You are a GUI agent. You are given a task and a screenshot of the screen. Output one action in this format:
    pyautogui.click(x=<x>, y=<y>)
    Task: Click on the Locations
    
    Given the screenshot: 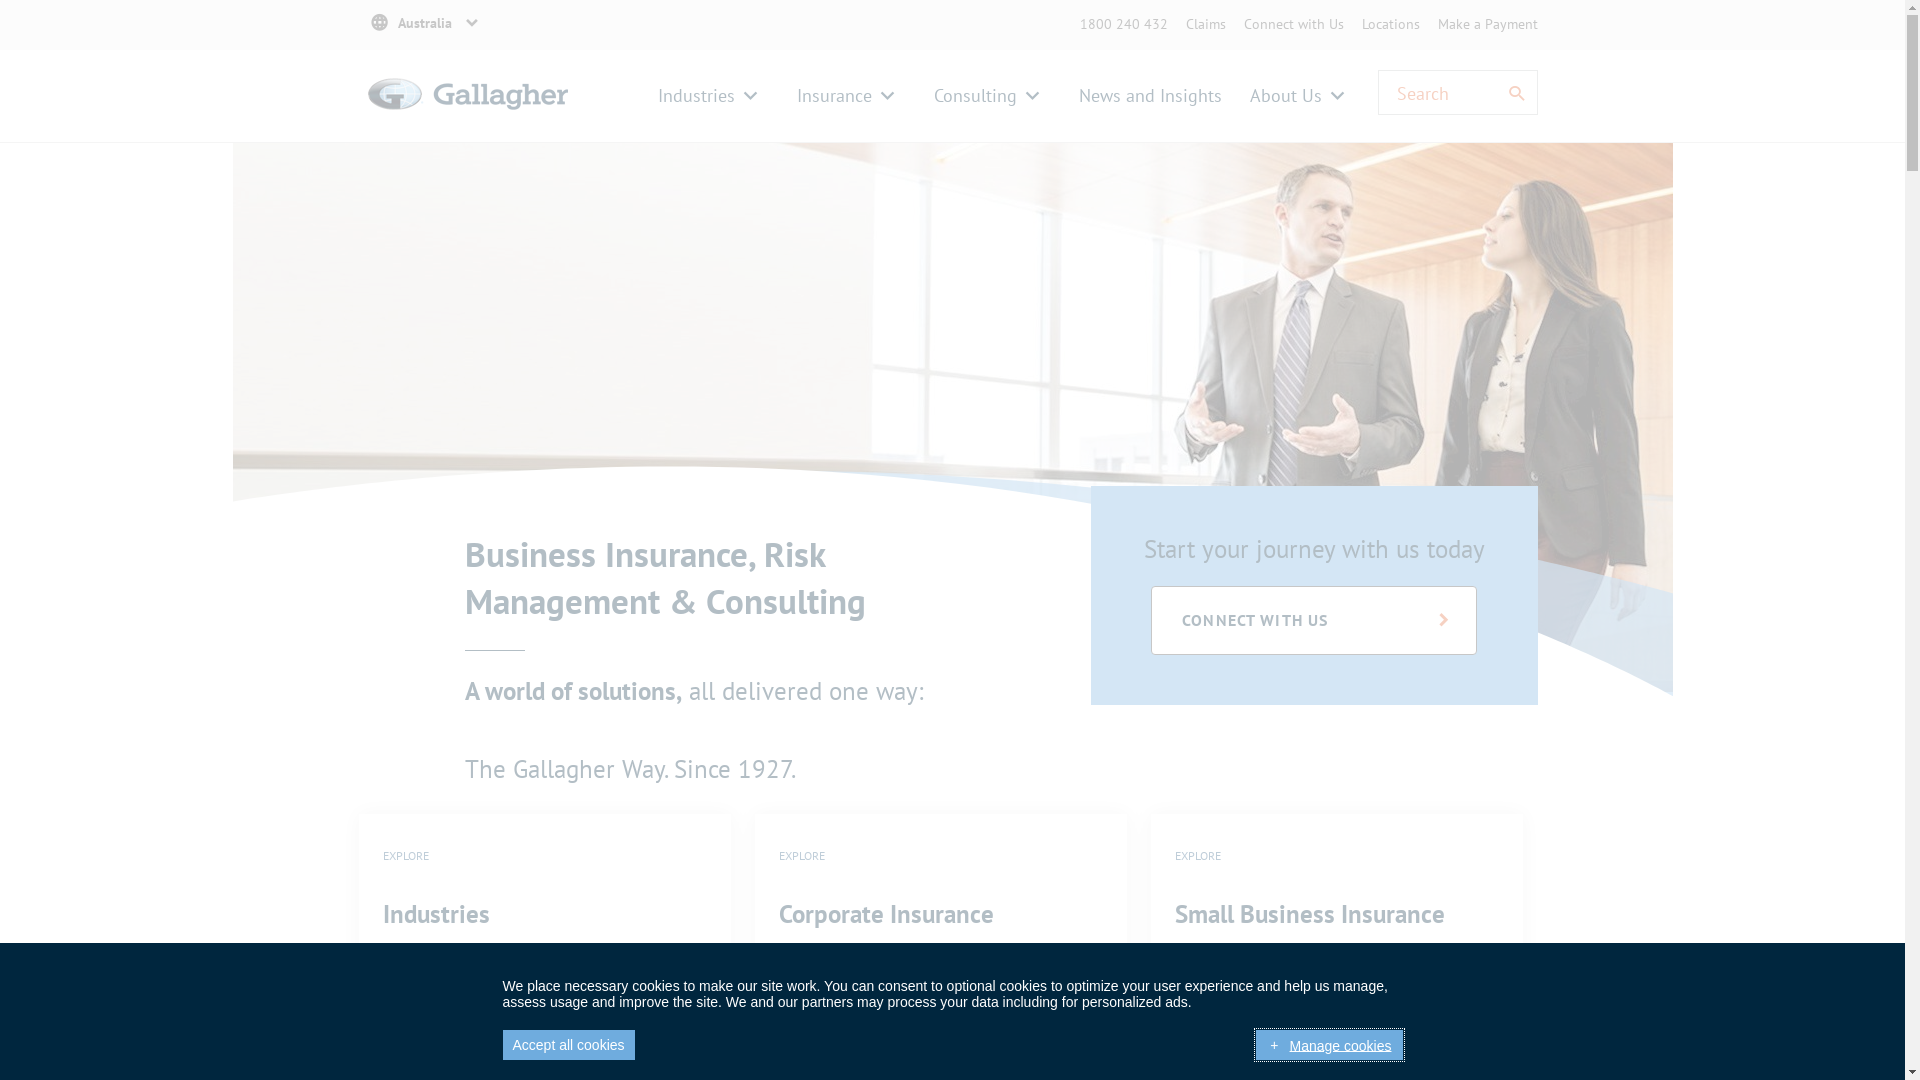 What is the action you would take?
    pyautogui.click(x=1391, y=24)
    